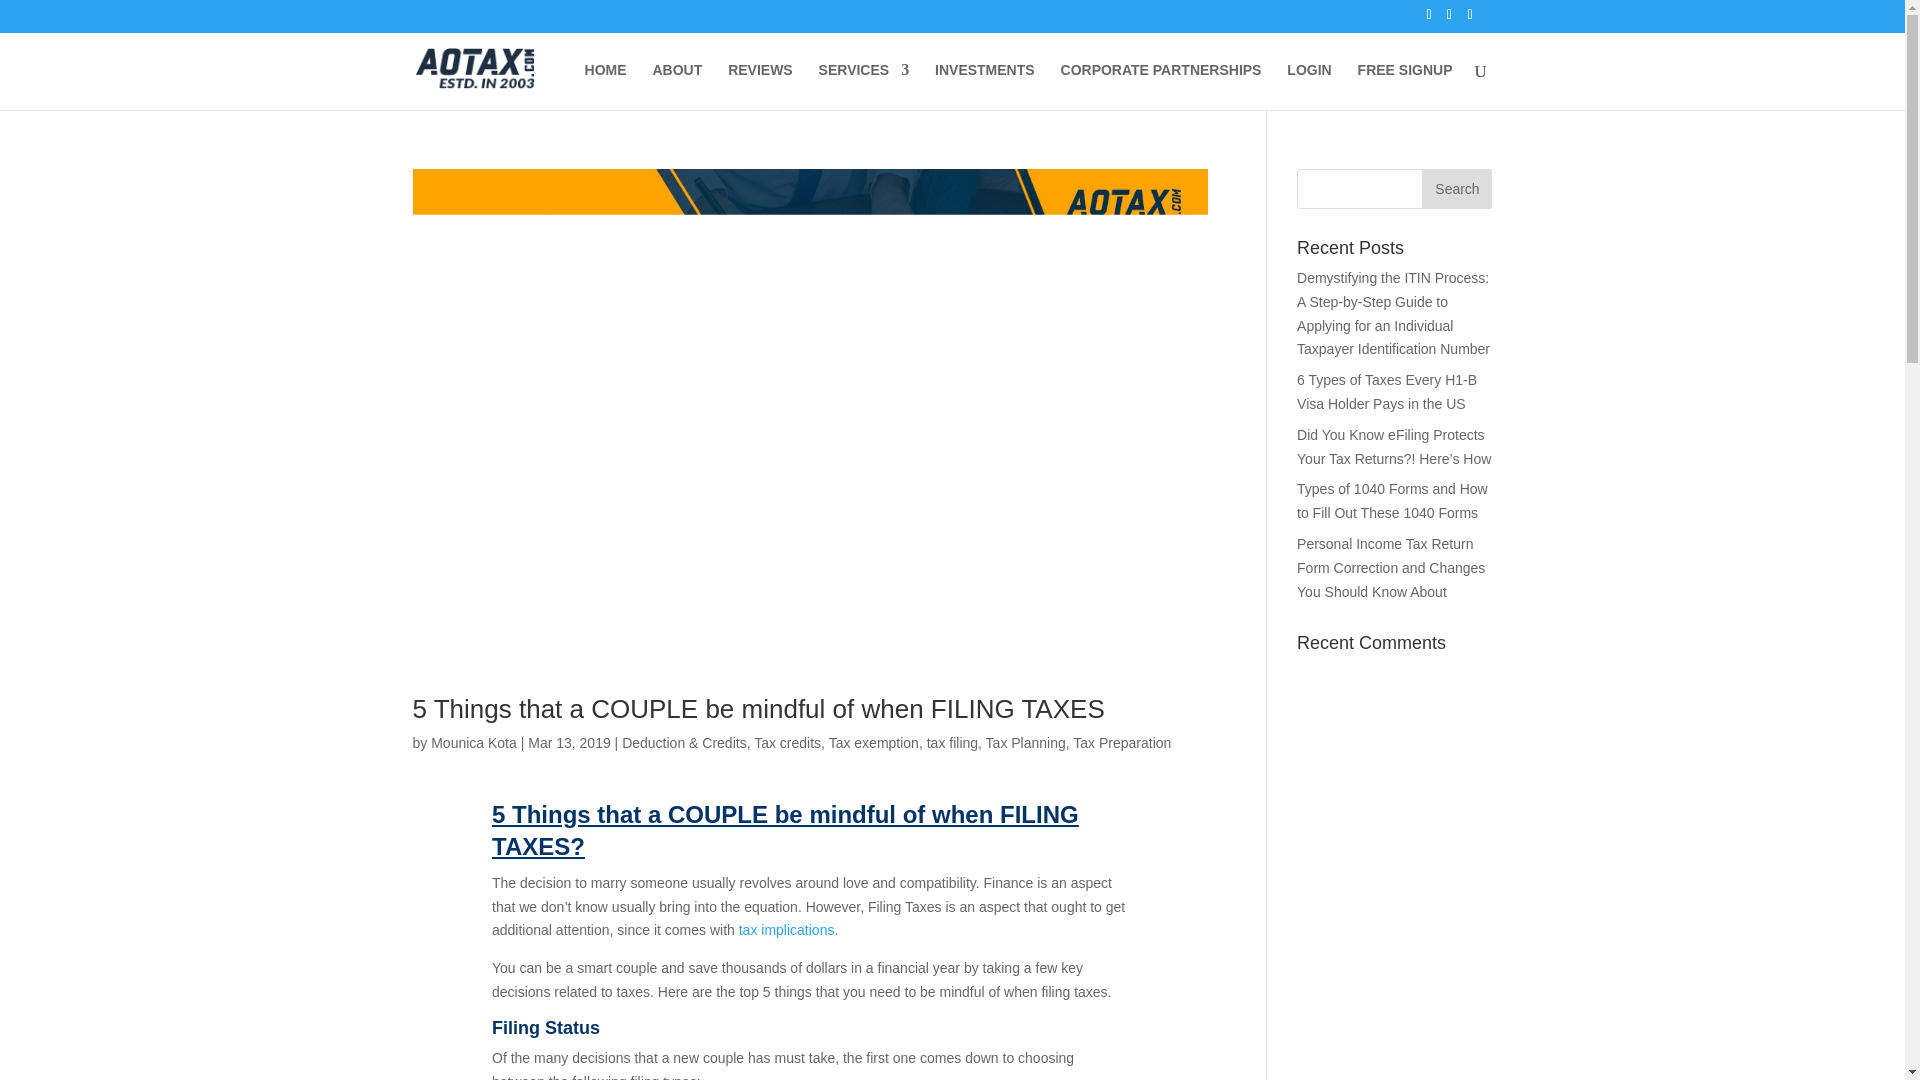 The width and height of the screenshot is (1920, 1080). What do you see at coordinates (1308, 86) in the screenshot?
I see `LOGIN` at bounding box center [1308, 86].